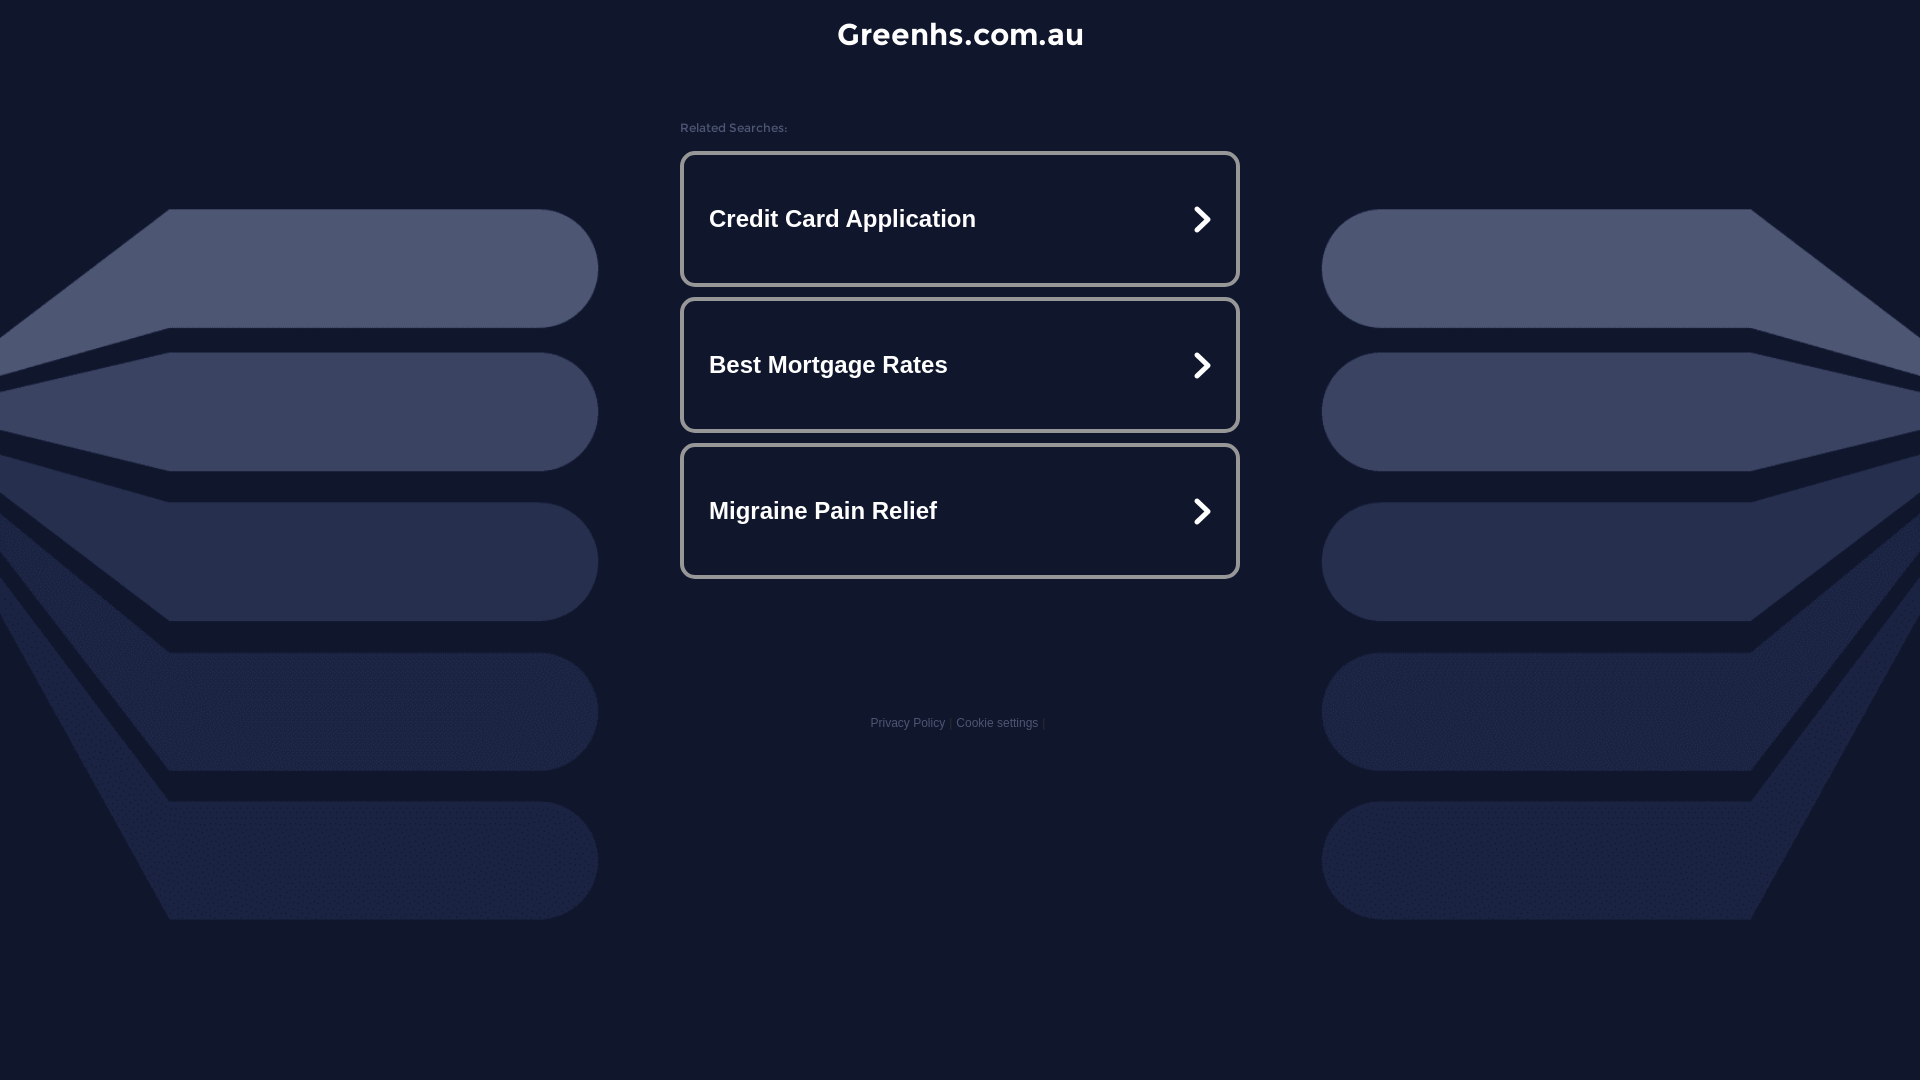  I want to click on Migraine Pain Relief, so click(960, 510).